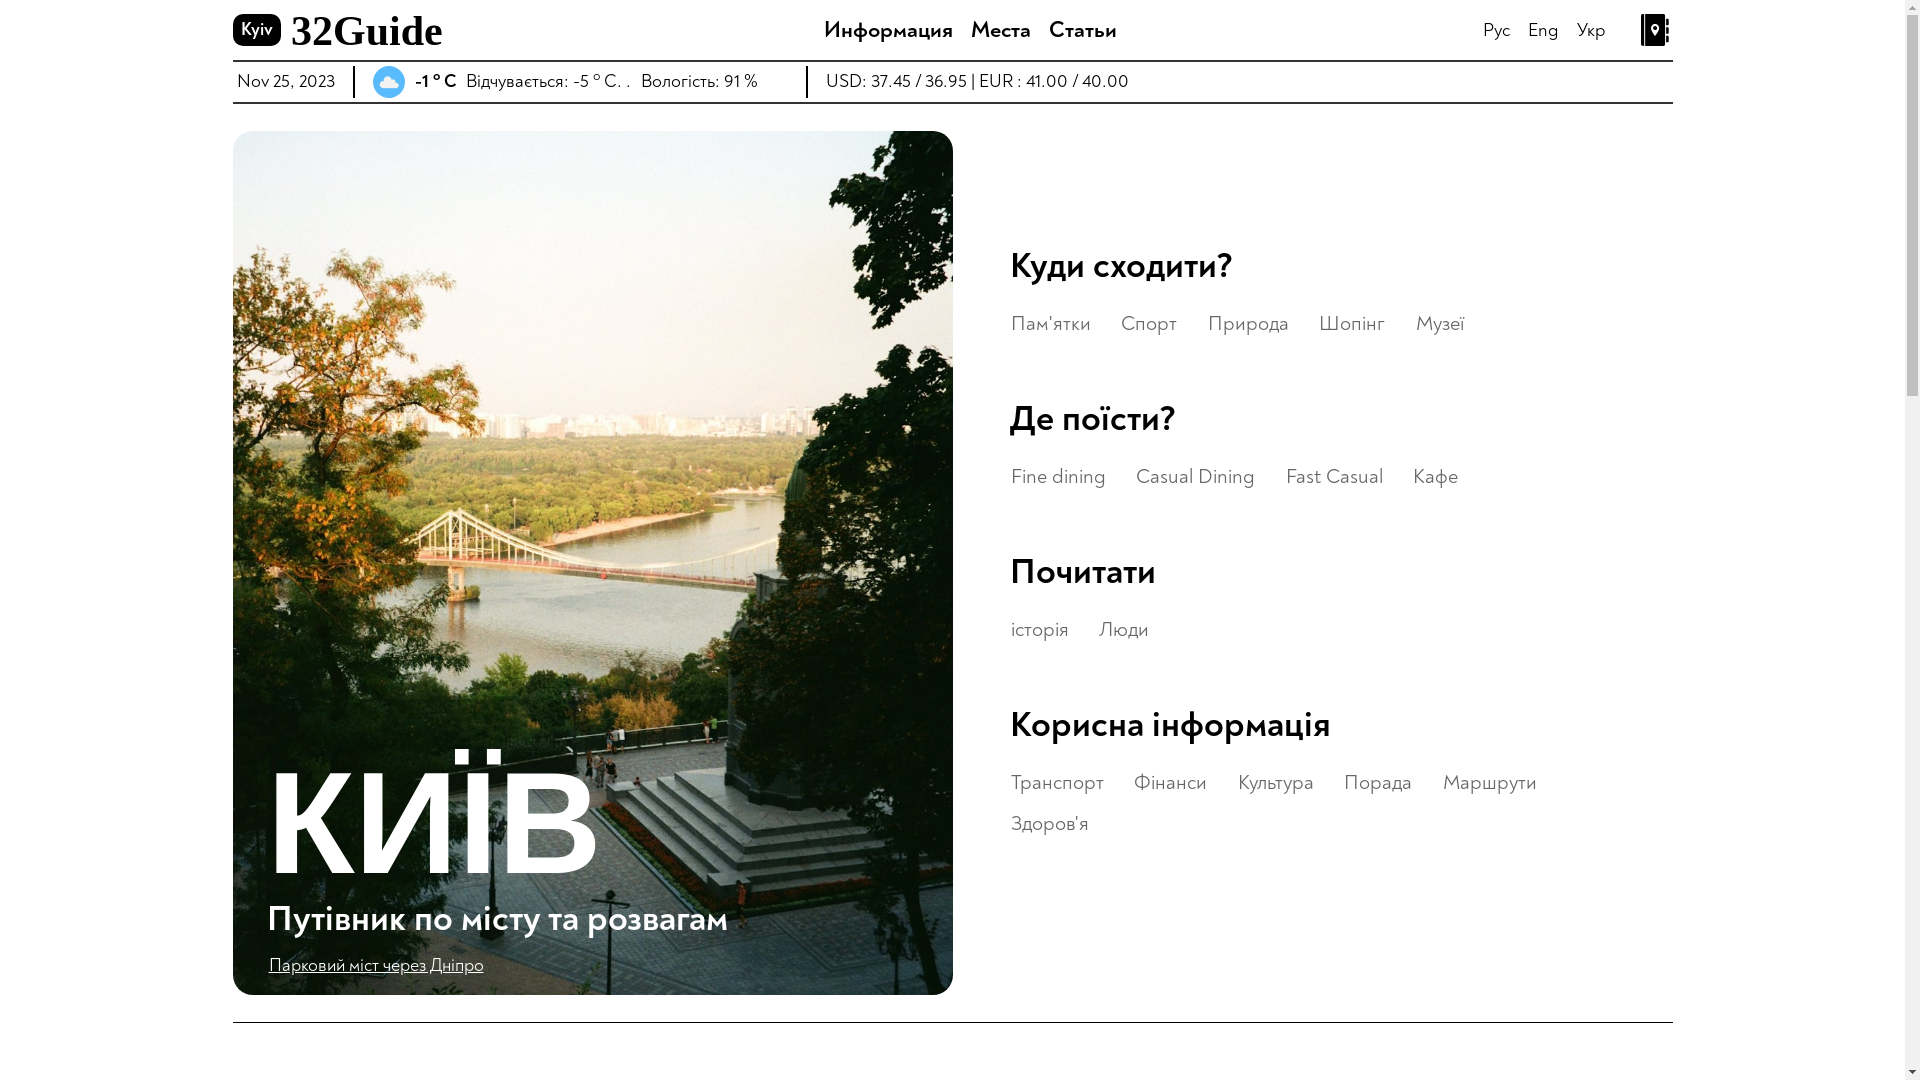  What do you see at coordinates (1196, 476) in the screenshot?
I see `Casual Dining` at bounding box center [1196, 476].